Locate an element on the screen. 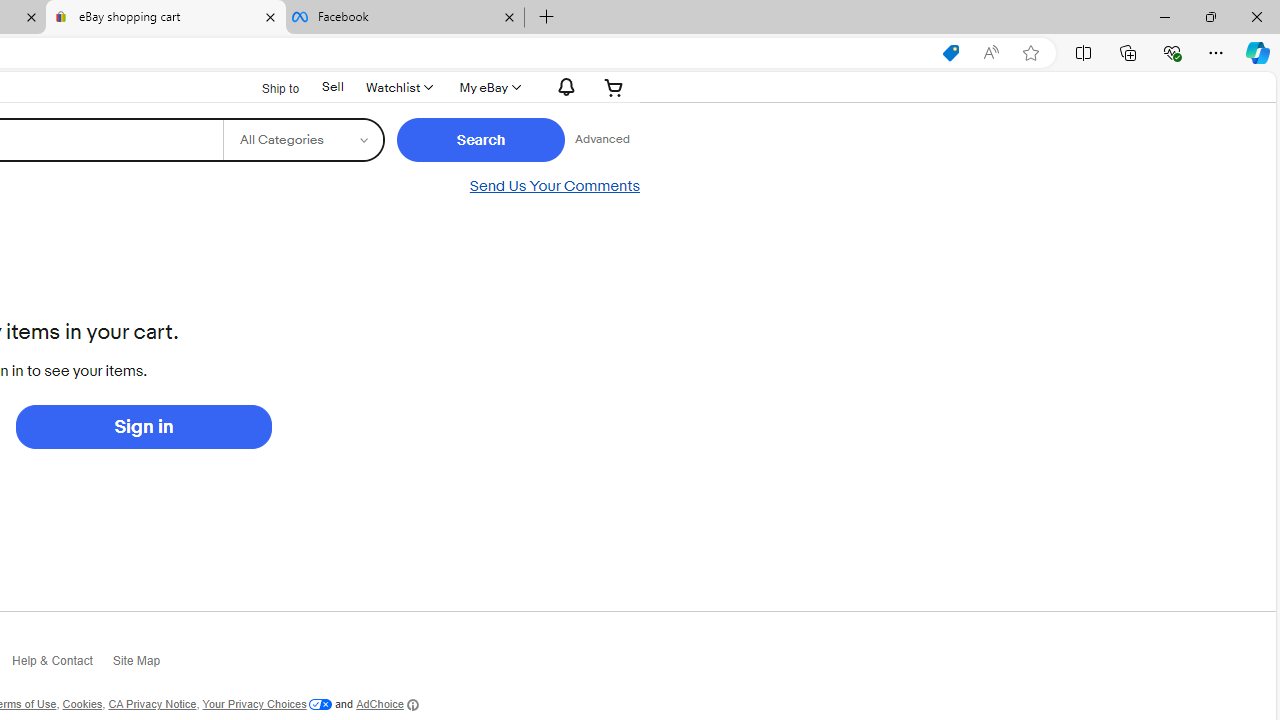 The height and width of the screenshot is (720, 1280). WatchlistExpand Watch List is located at coordinates (398, 87).